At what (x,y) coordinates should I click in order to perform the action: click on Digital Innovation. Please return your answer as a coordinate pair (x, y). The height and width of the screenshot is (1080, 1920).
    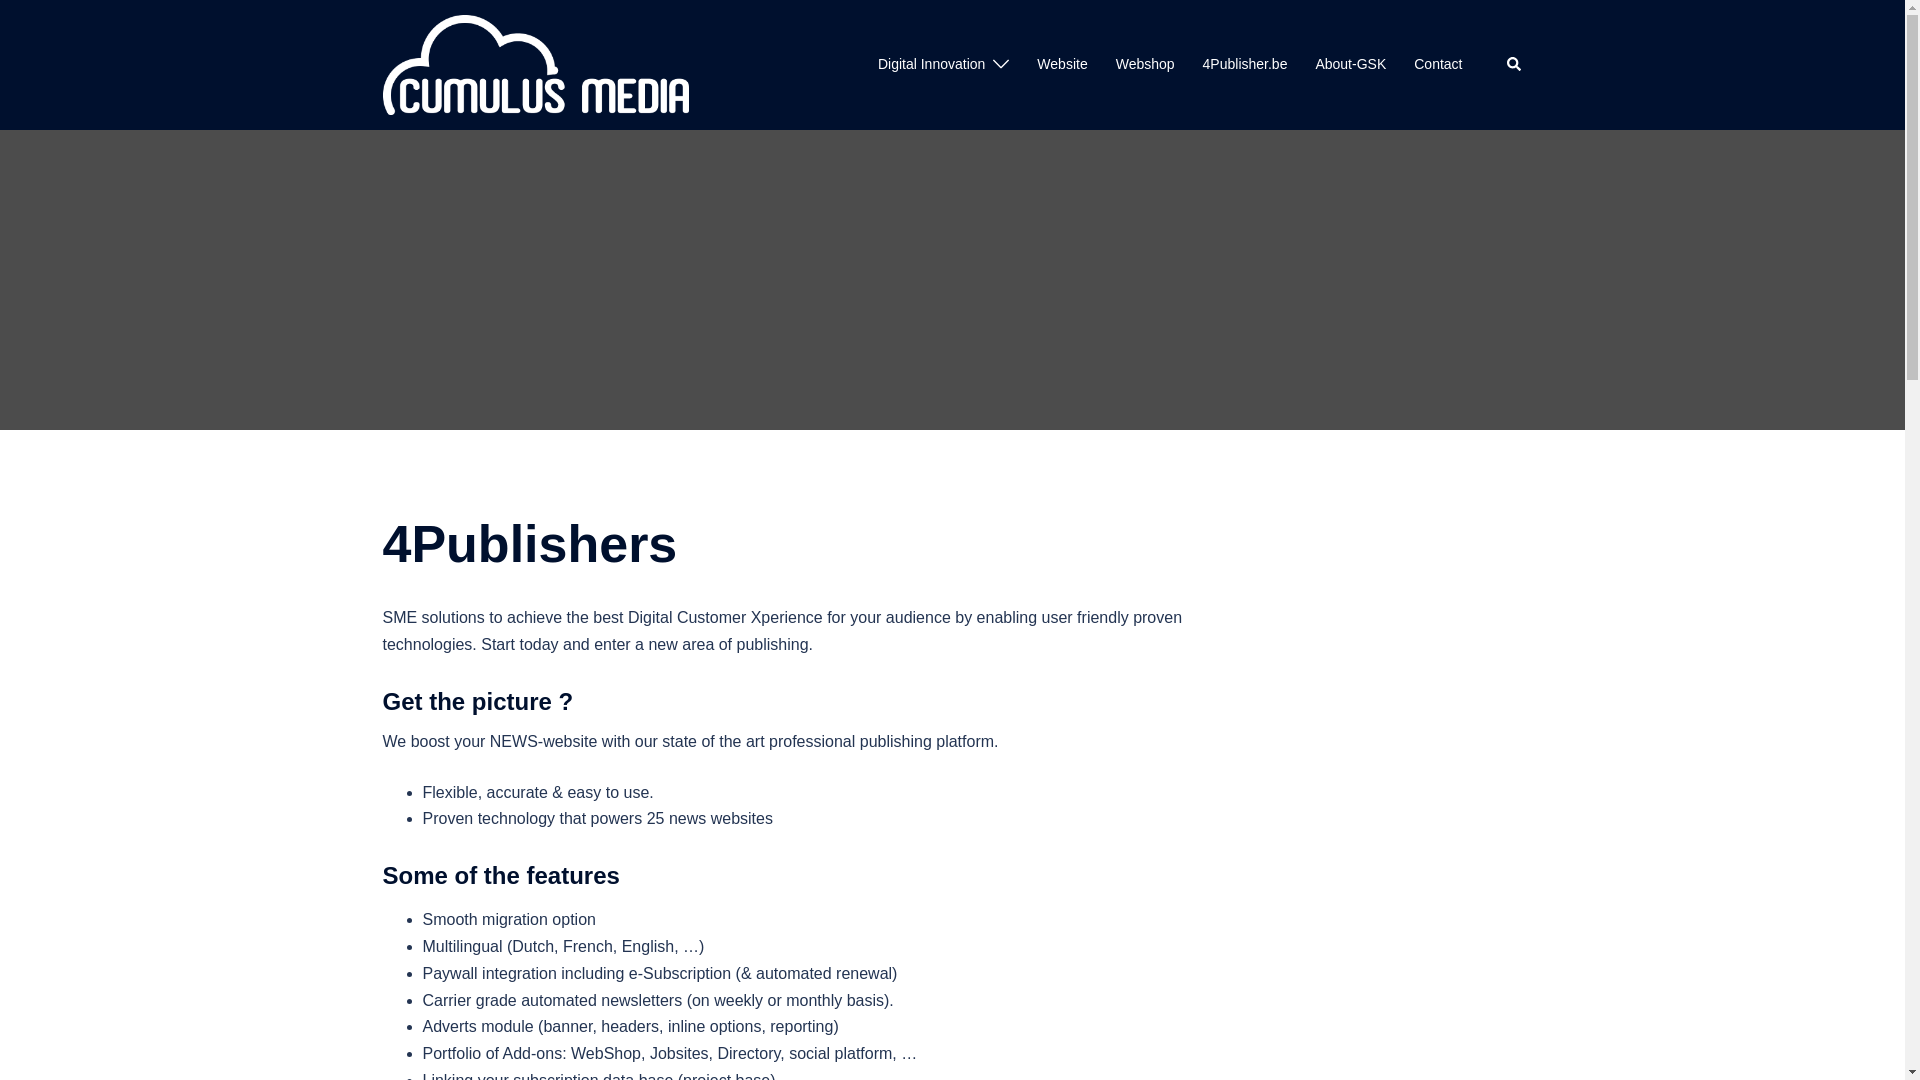
    Looking at the image, I should click on (932, 65).